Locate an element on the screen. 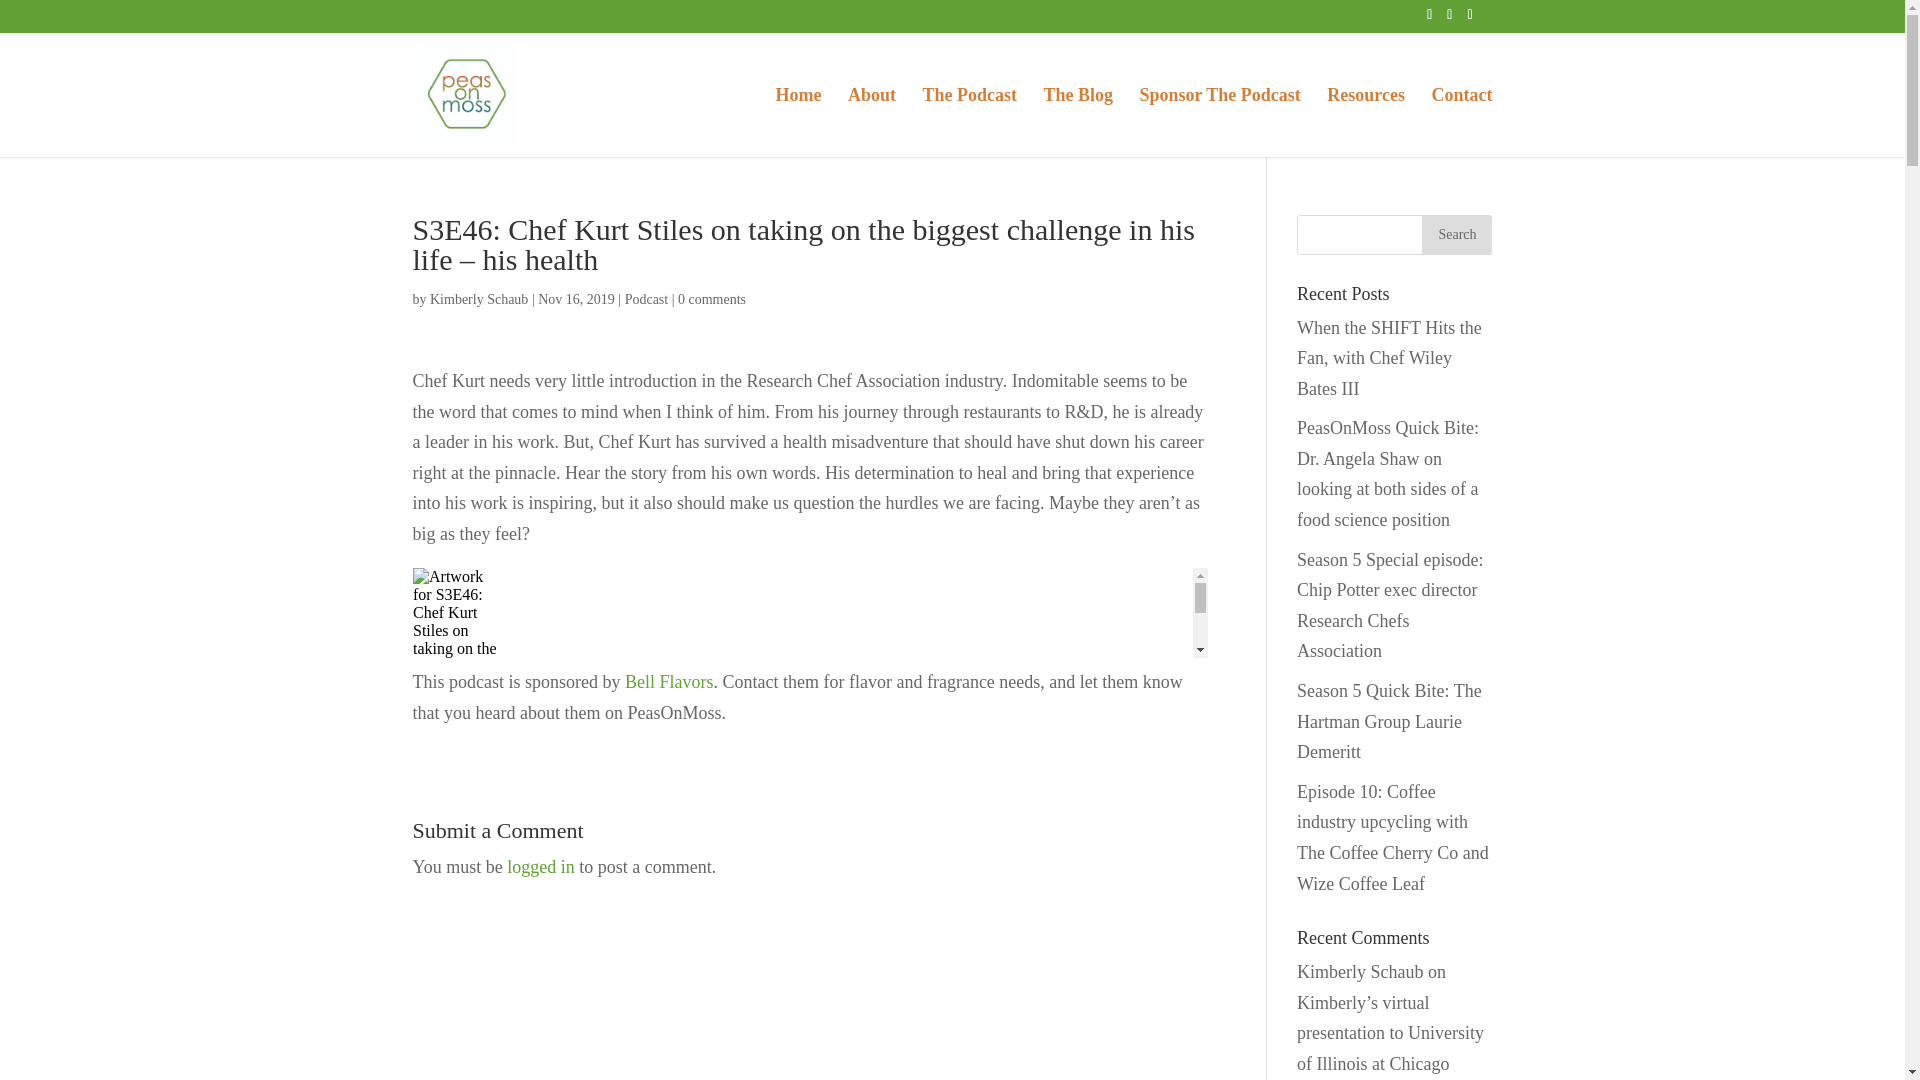 The image size is (1920, 1080). Kimberly Schaub is located at coordinates (479, 298).